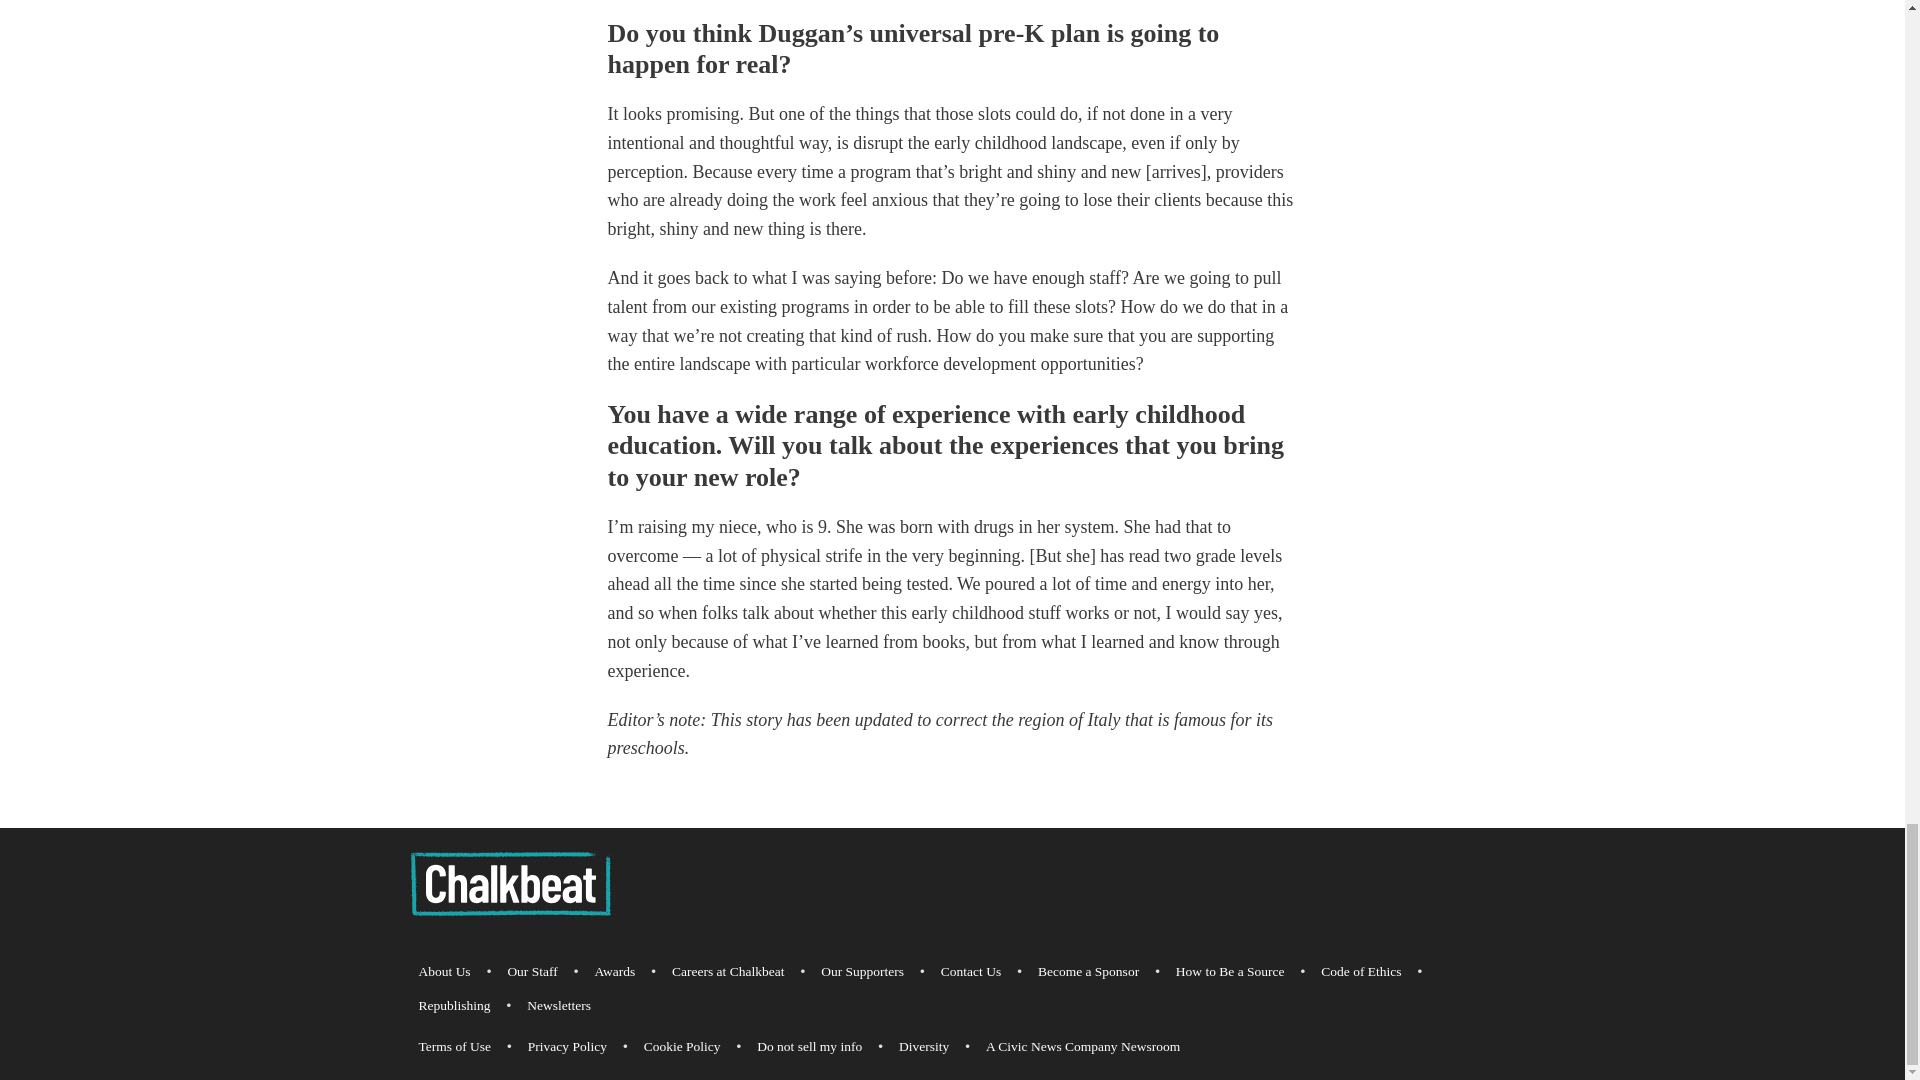 The width and height of the screenshot is (1920, 1080). I want to click on Code of Ethics, so click(1361, 972).